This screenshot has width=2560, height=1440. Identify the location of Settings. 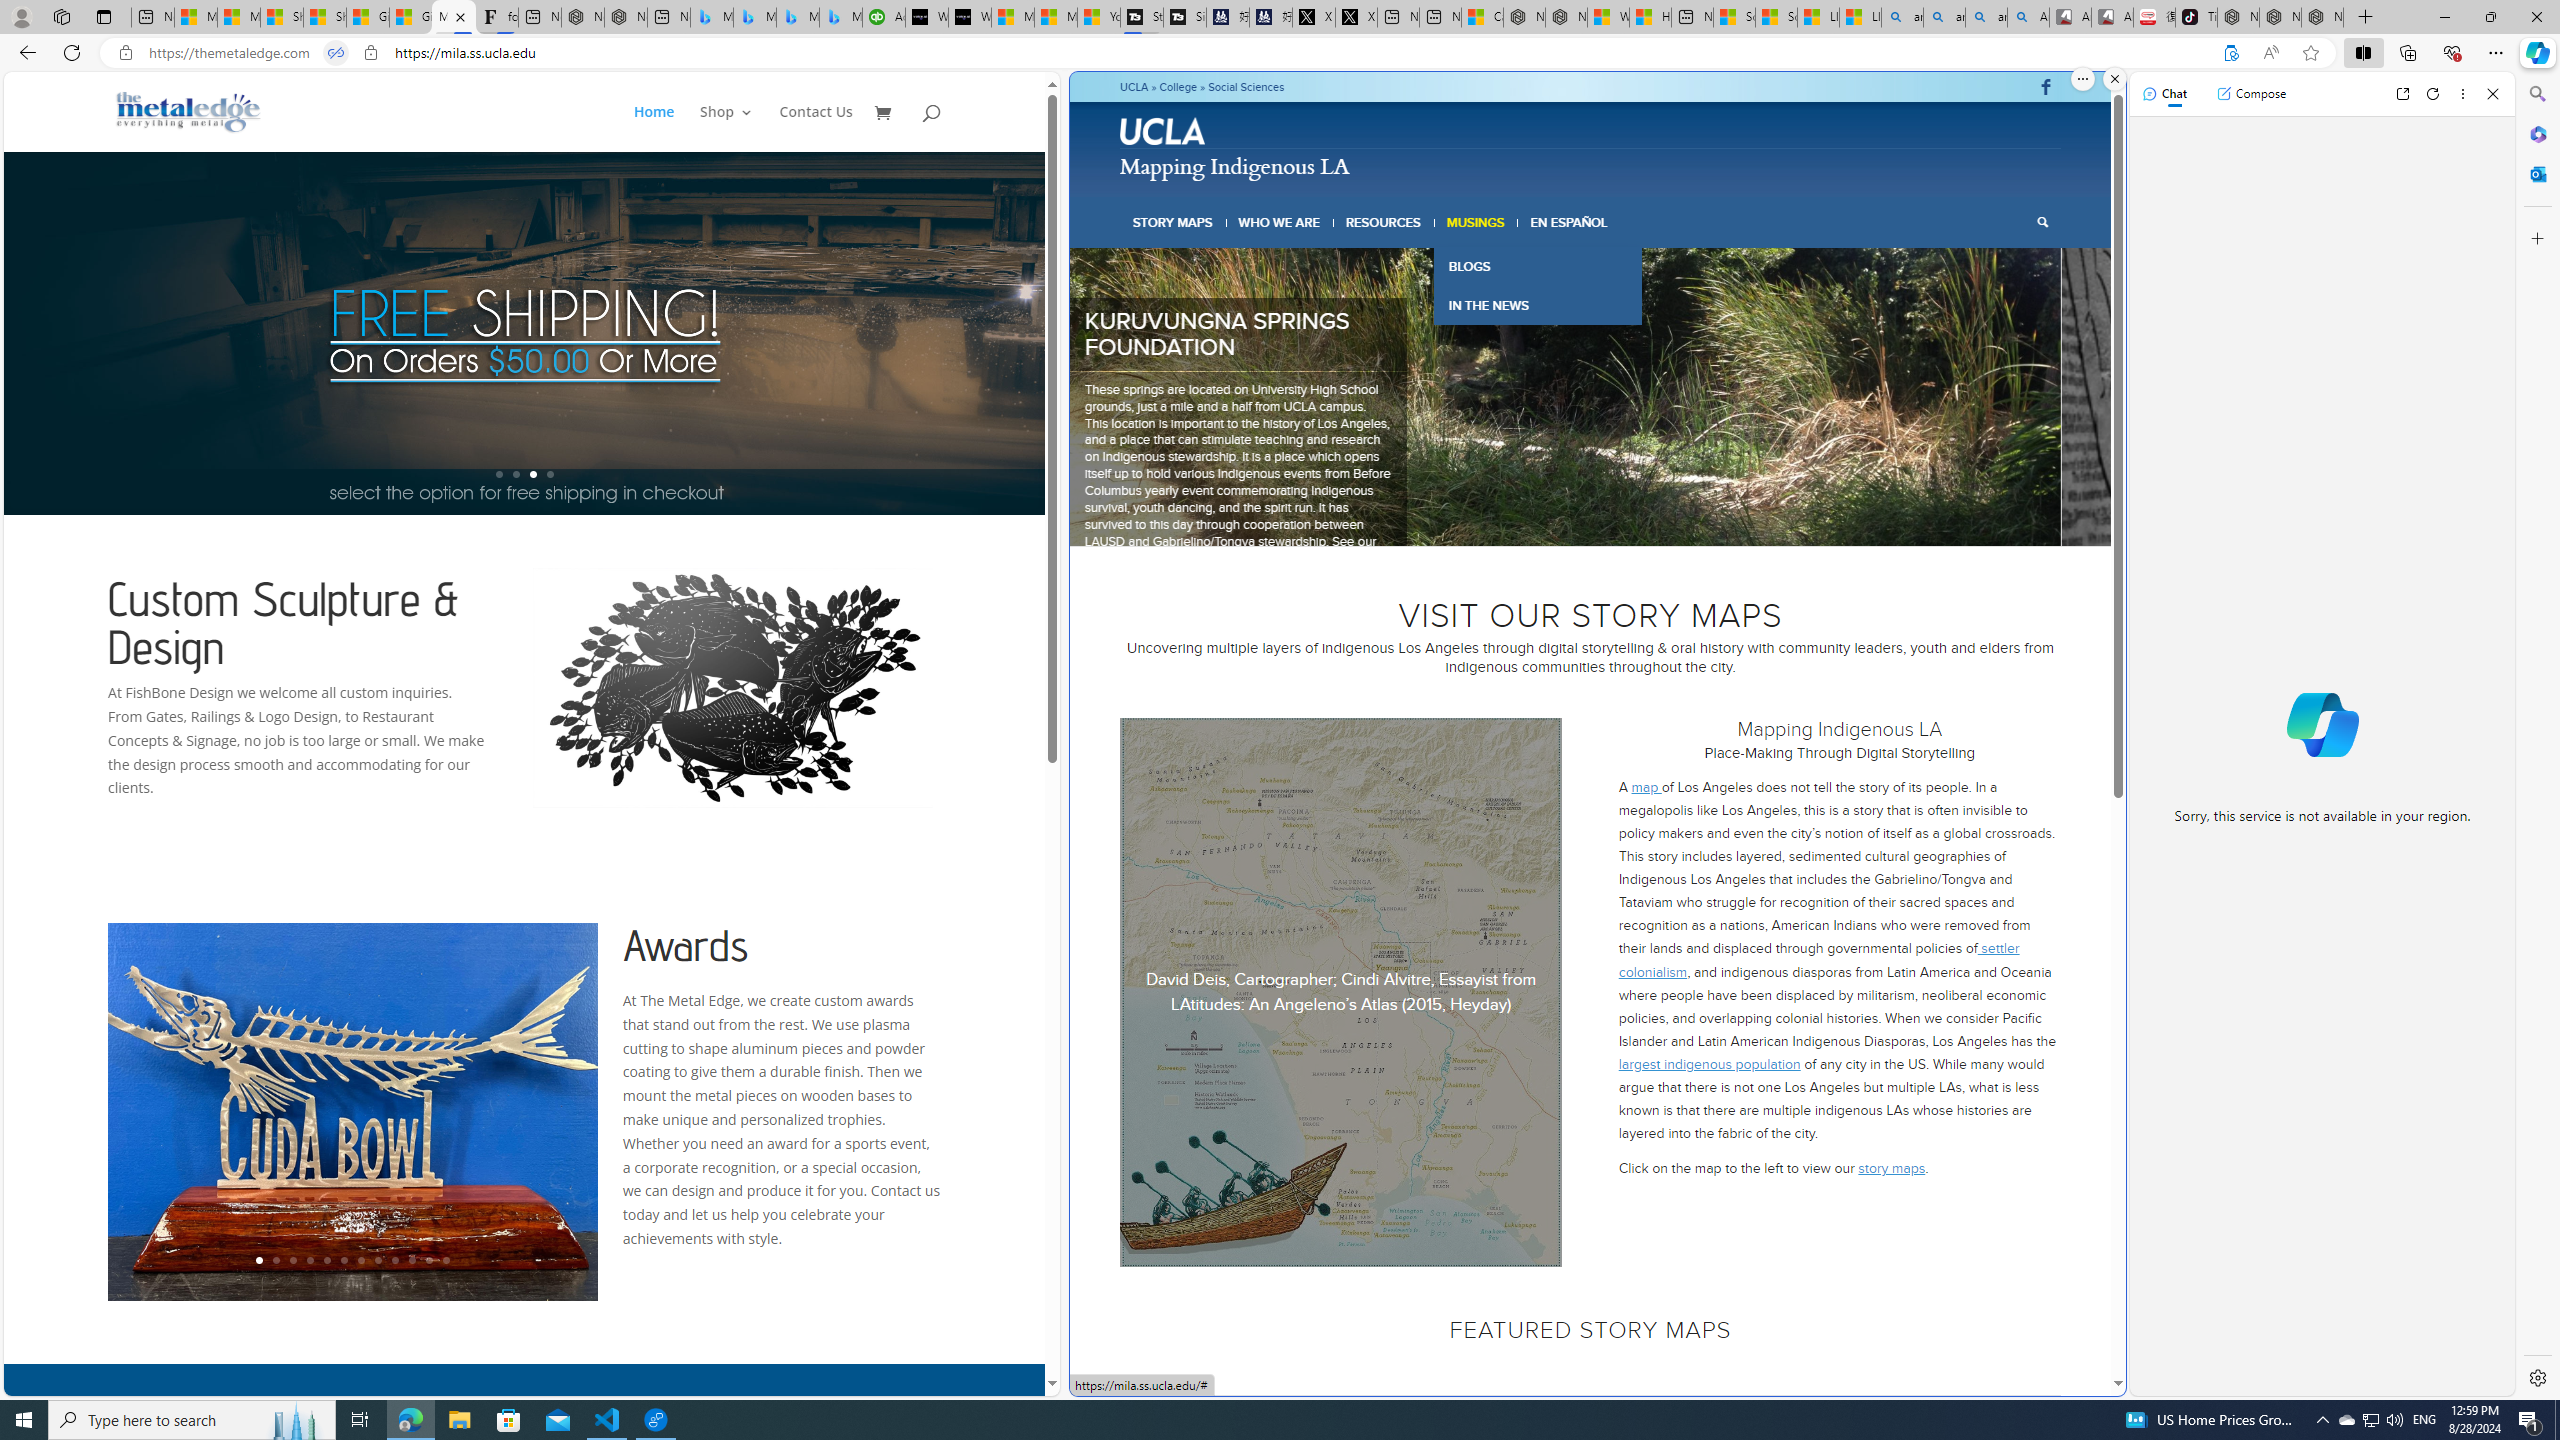
(2536, 1377).